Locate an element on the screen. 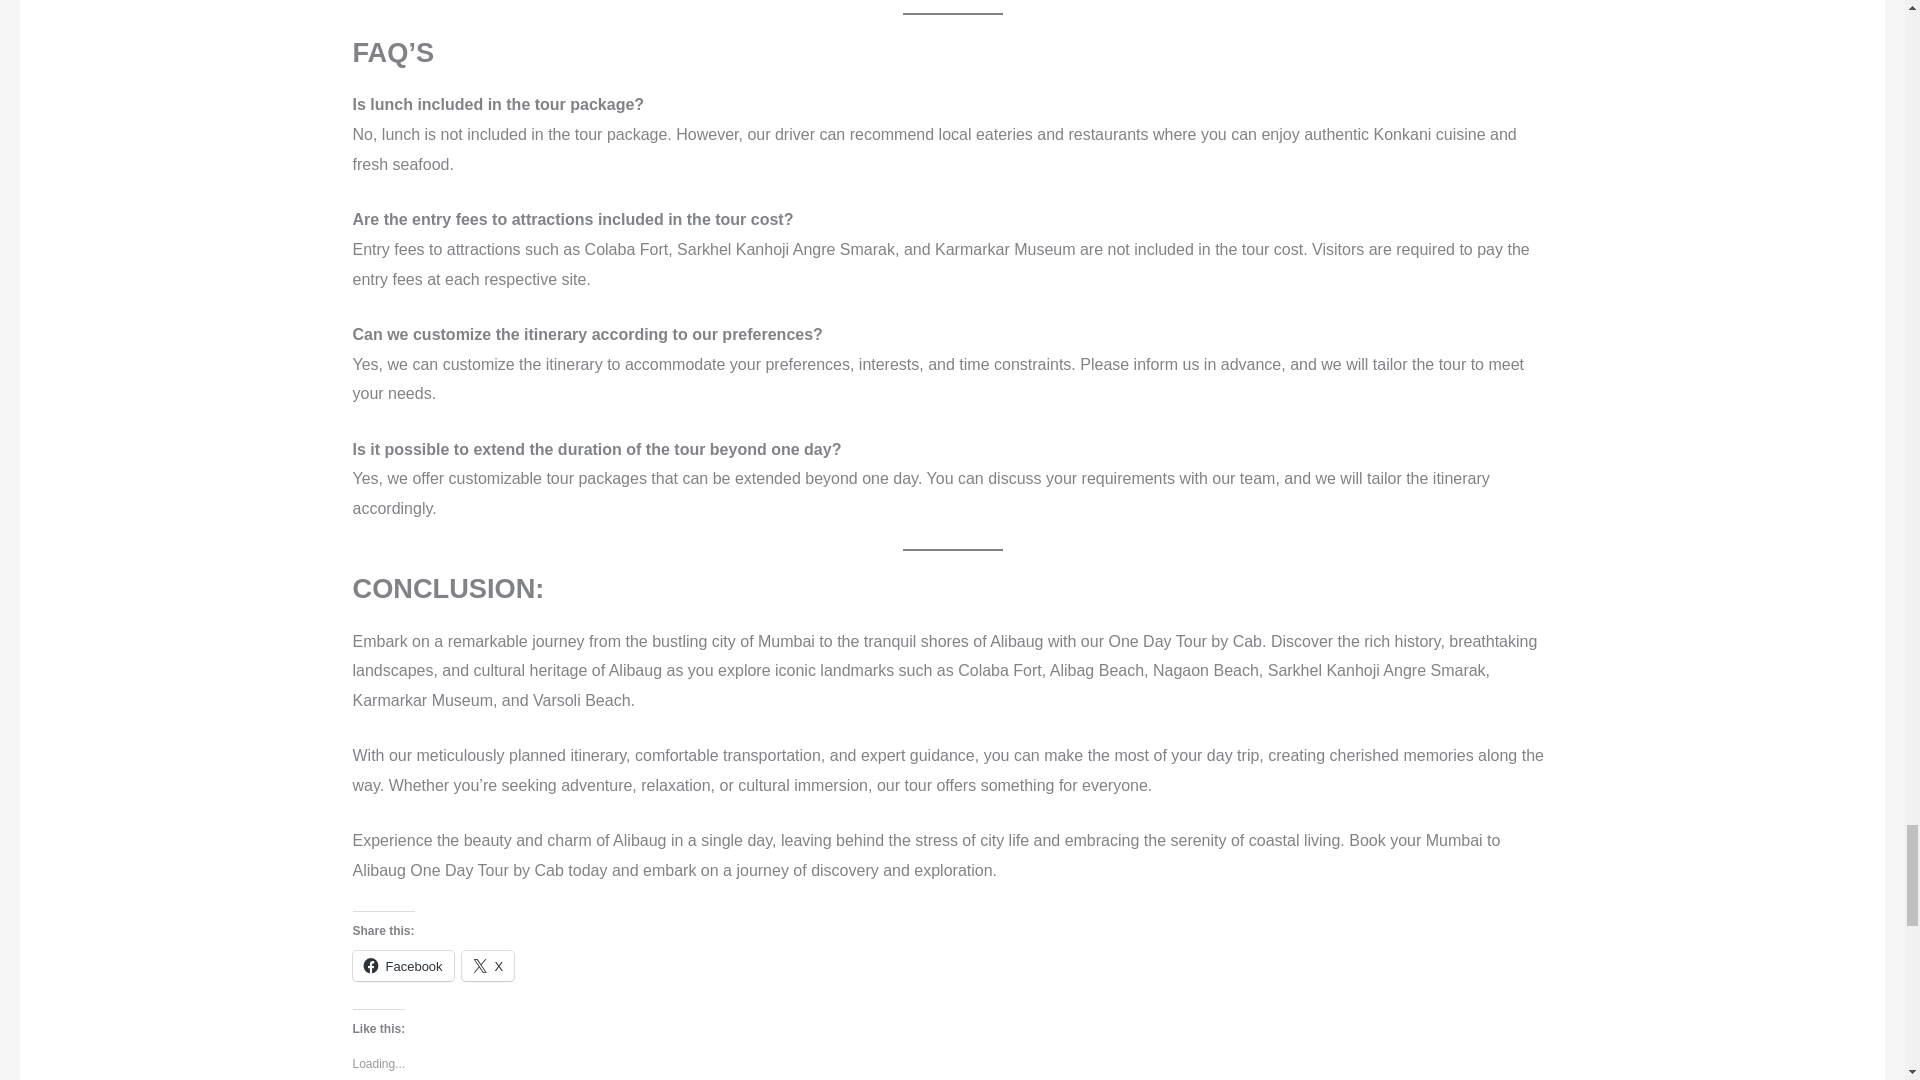 The width and height of the screenshot is (1920, 1080). Click to share on X is located at coordinates (488, 966).